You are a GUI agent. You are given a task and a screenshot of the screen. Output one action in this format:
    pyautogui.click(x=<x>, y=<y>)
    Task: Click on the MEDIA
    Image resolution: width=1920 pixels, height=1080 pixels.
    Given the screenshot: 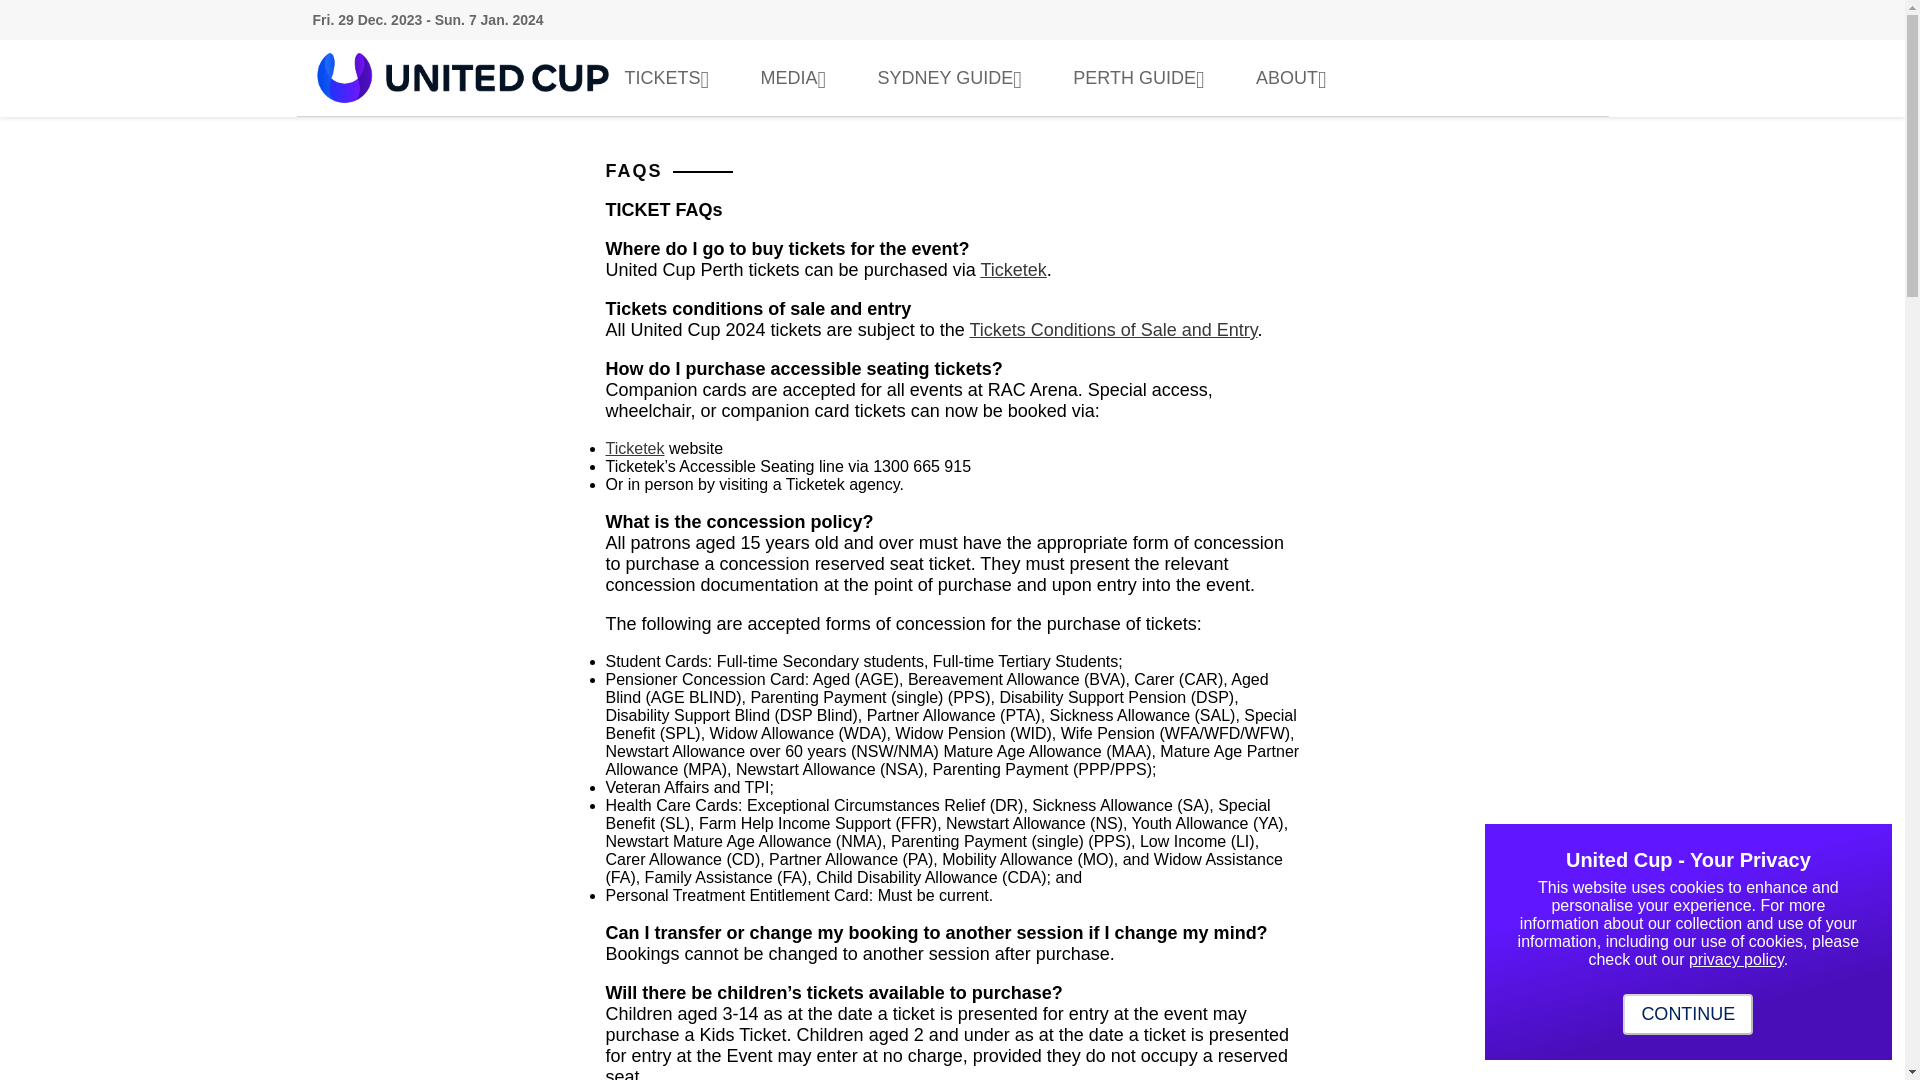 What is the action you would take?
    pyautogui.click(x=799, y=78)
    